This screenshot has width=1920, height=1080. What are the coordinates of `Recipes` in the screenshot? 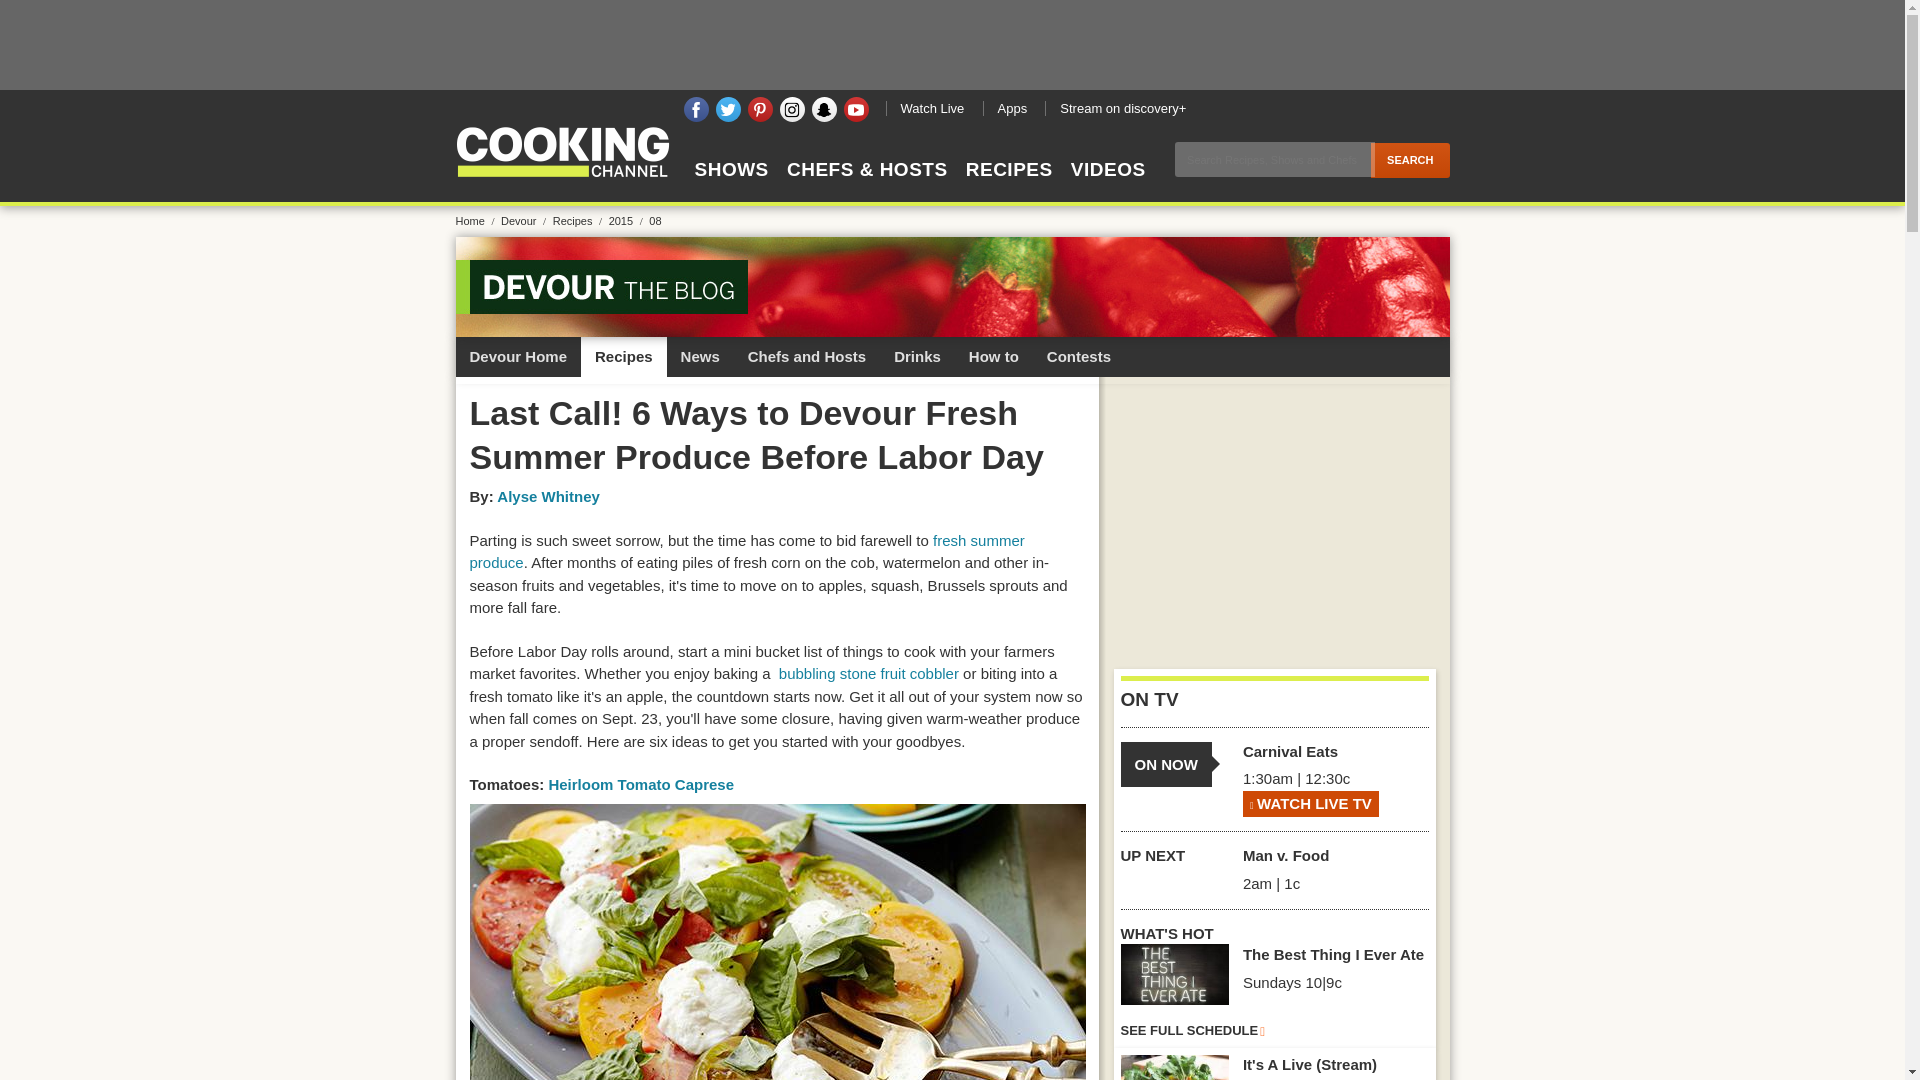 It's located at (624, 356).